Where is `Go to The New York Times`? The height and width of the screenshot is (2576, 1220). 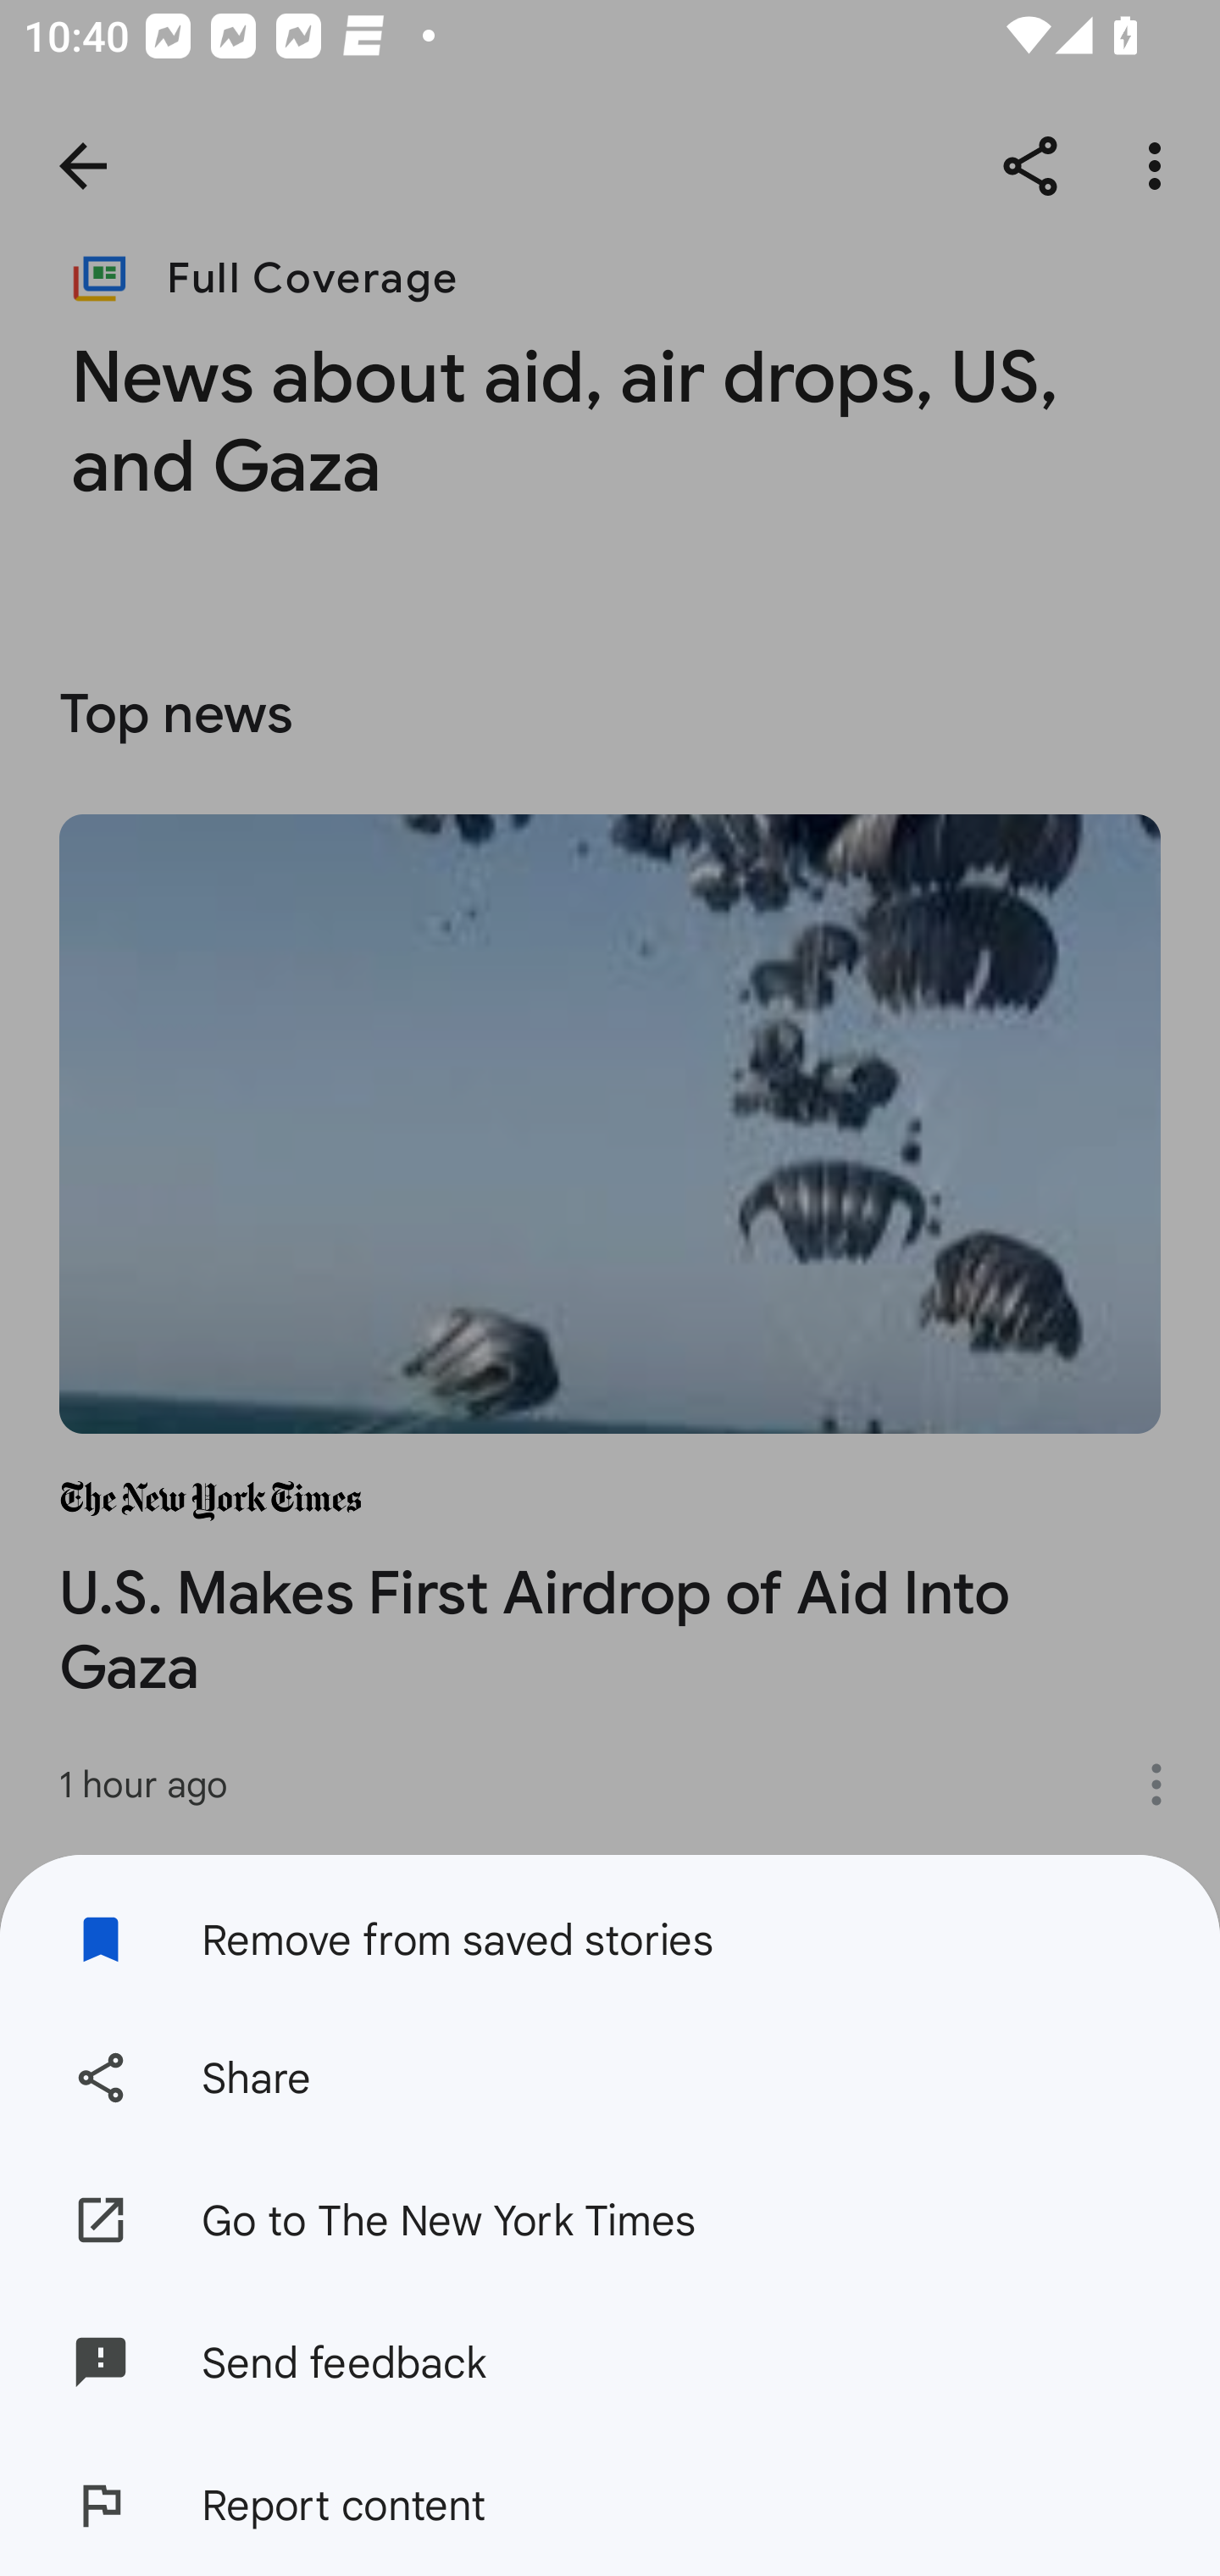
Go to The New York Times is located at coordinates (610, 2218).